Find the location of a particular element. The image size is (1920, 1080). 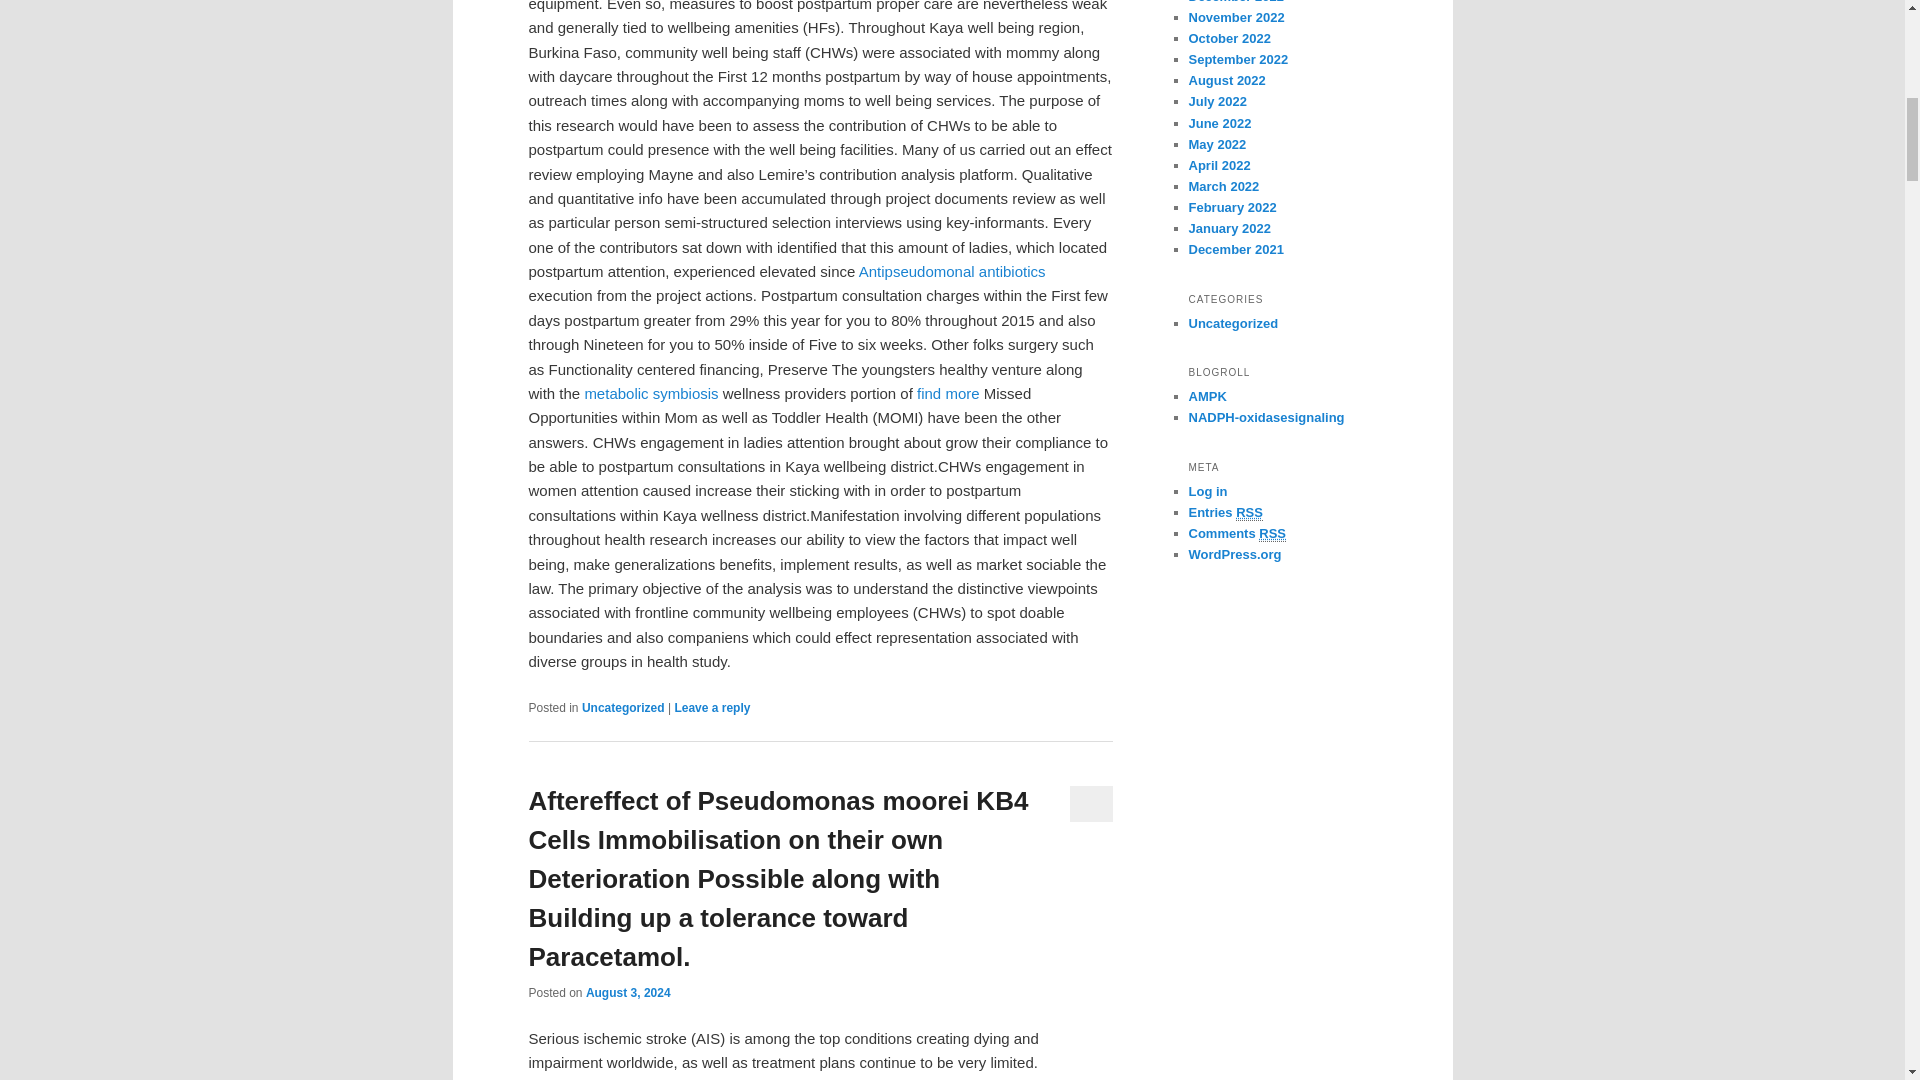

metabolic symbiosis is located at coordinates (650, 392).